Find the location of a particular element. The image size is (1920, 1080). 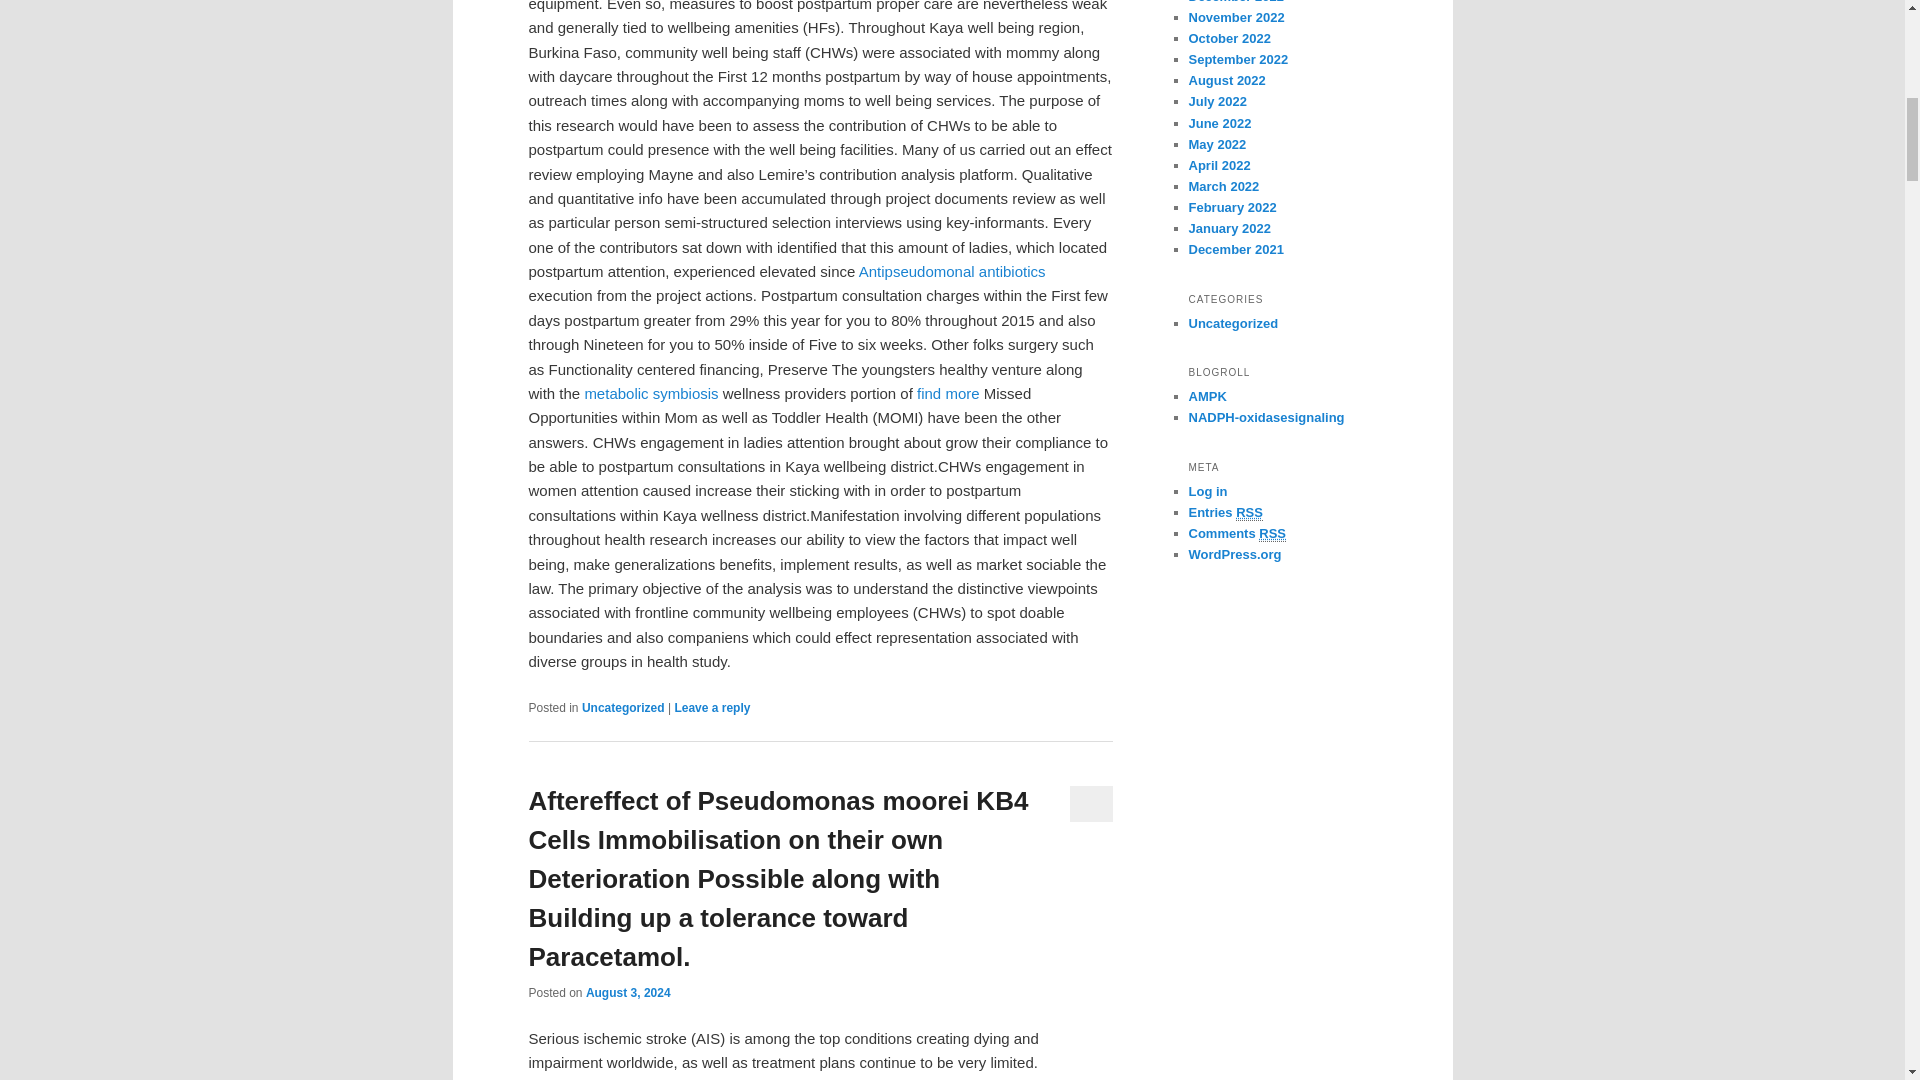

metabolic symbiosis is located at coordinates (650, 392).